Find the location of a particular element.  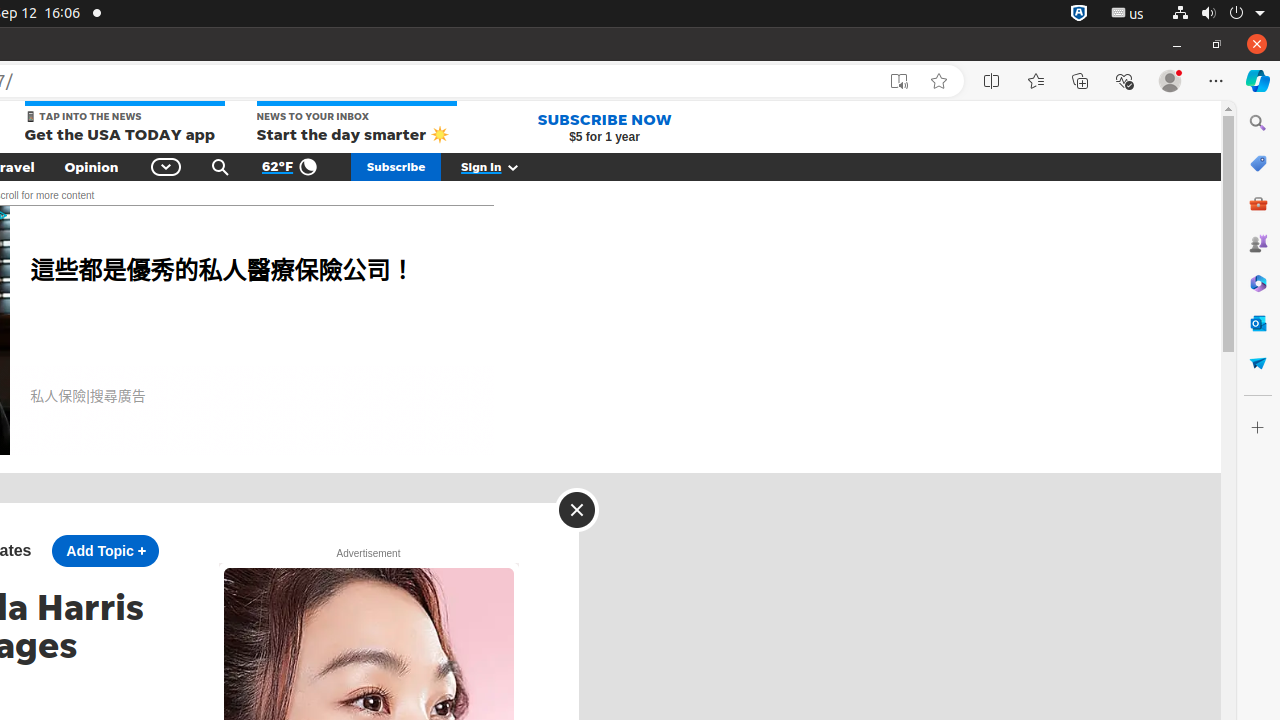

Copilot (Ctrl+Shift+.) is located at coordinates (1258, 81).